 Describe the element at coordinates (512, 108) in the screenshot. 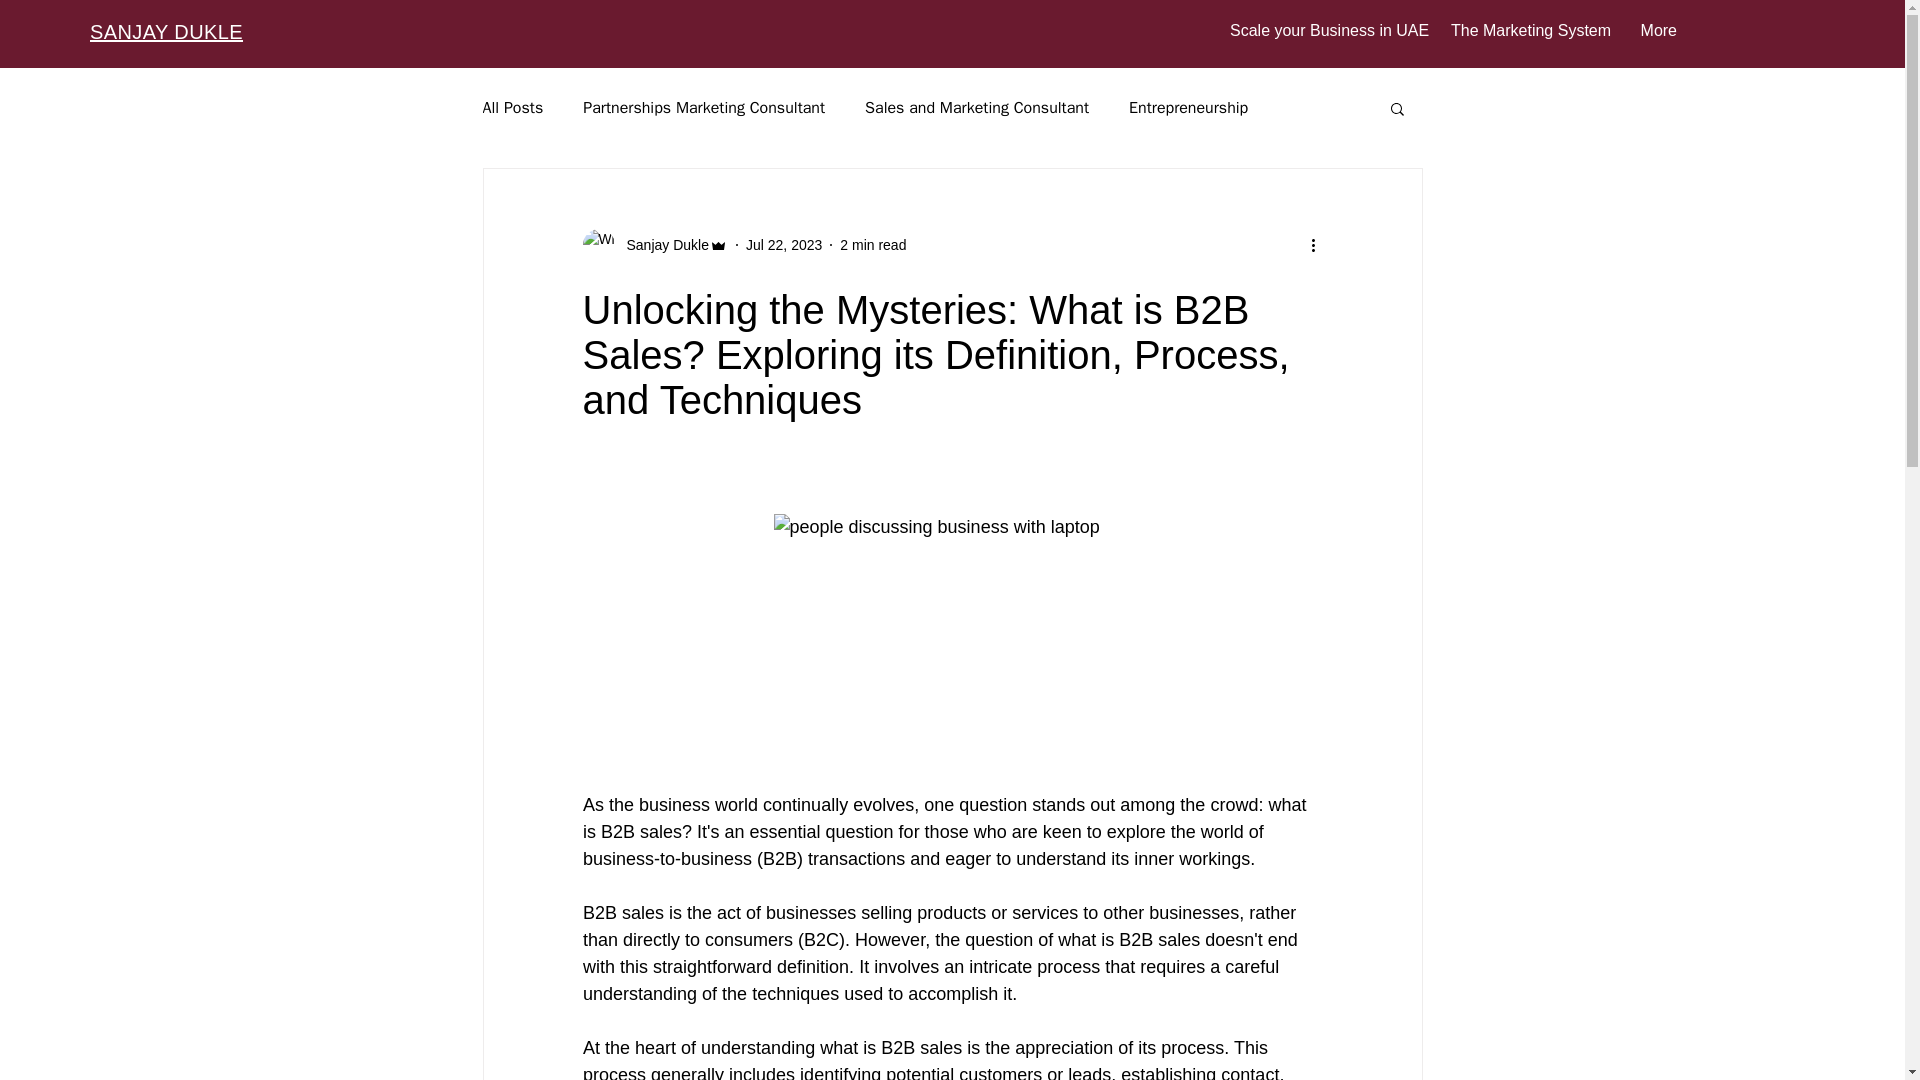

I see `All Posts` at that location.